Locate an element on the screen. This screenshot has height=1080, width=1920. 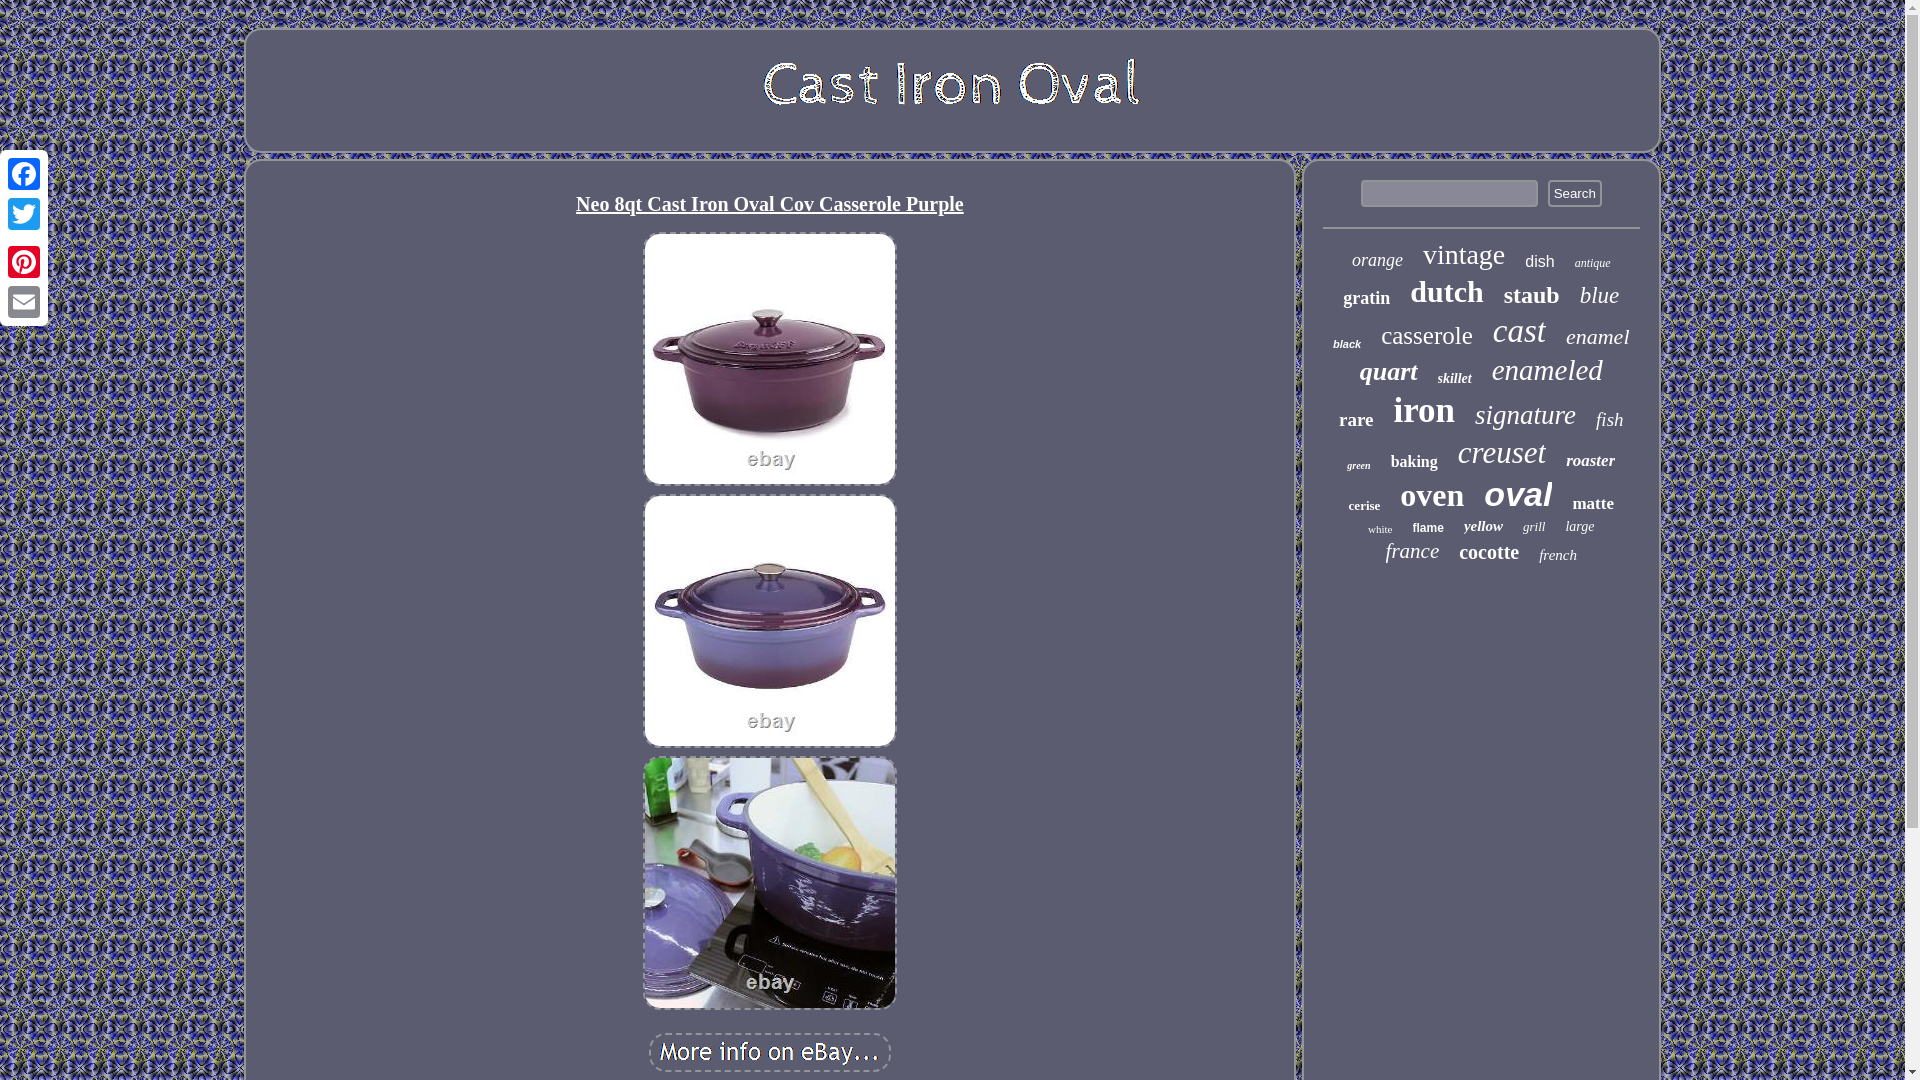
iron is located at coordinates (1424, 410).